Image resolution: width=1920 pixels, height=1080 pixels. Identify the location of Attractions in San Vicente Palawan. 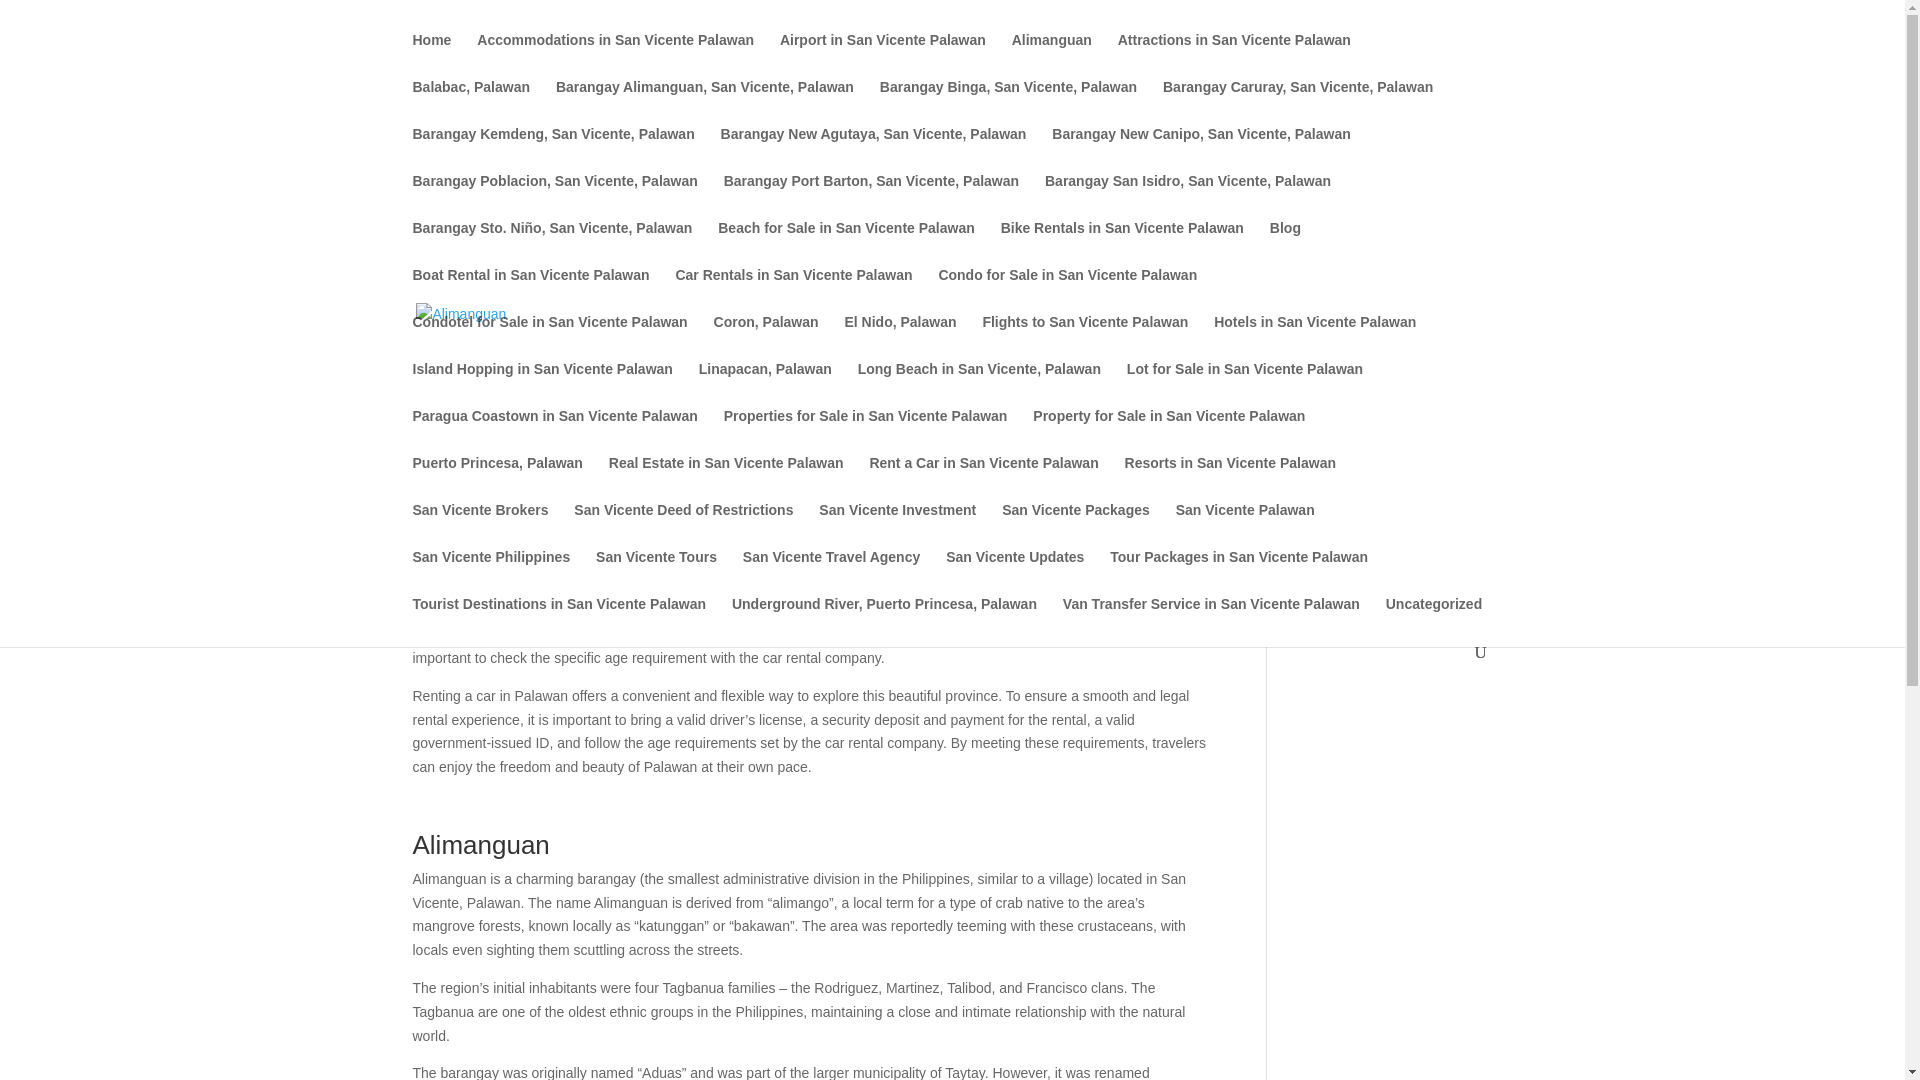
(1234, 56).